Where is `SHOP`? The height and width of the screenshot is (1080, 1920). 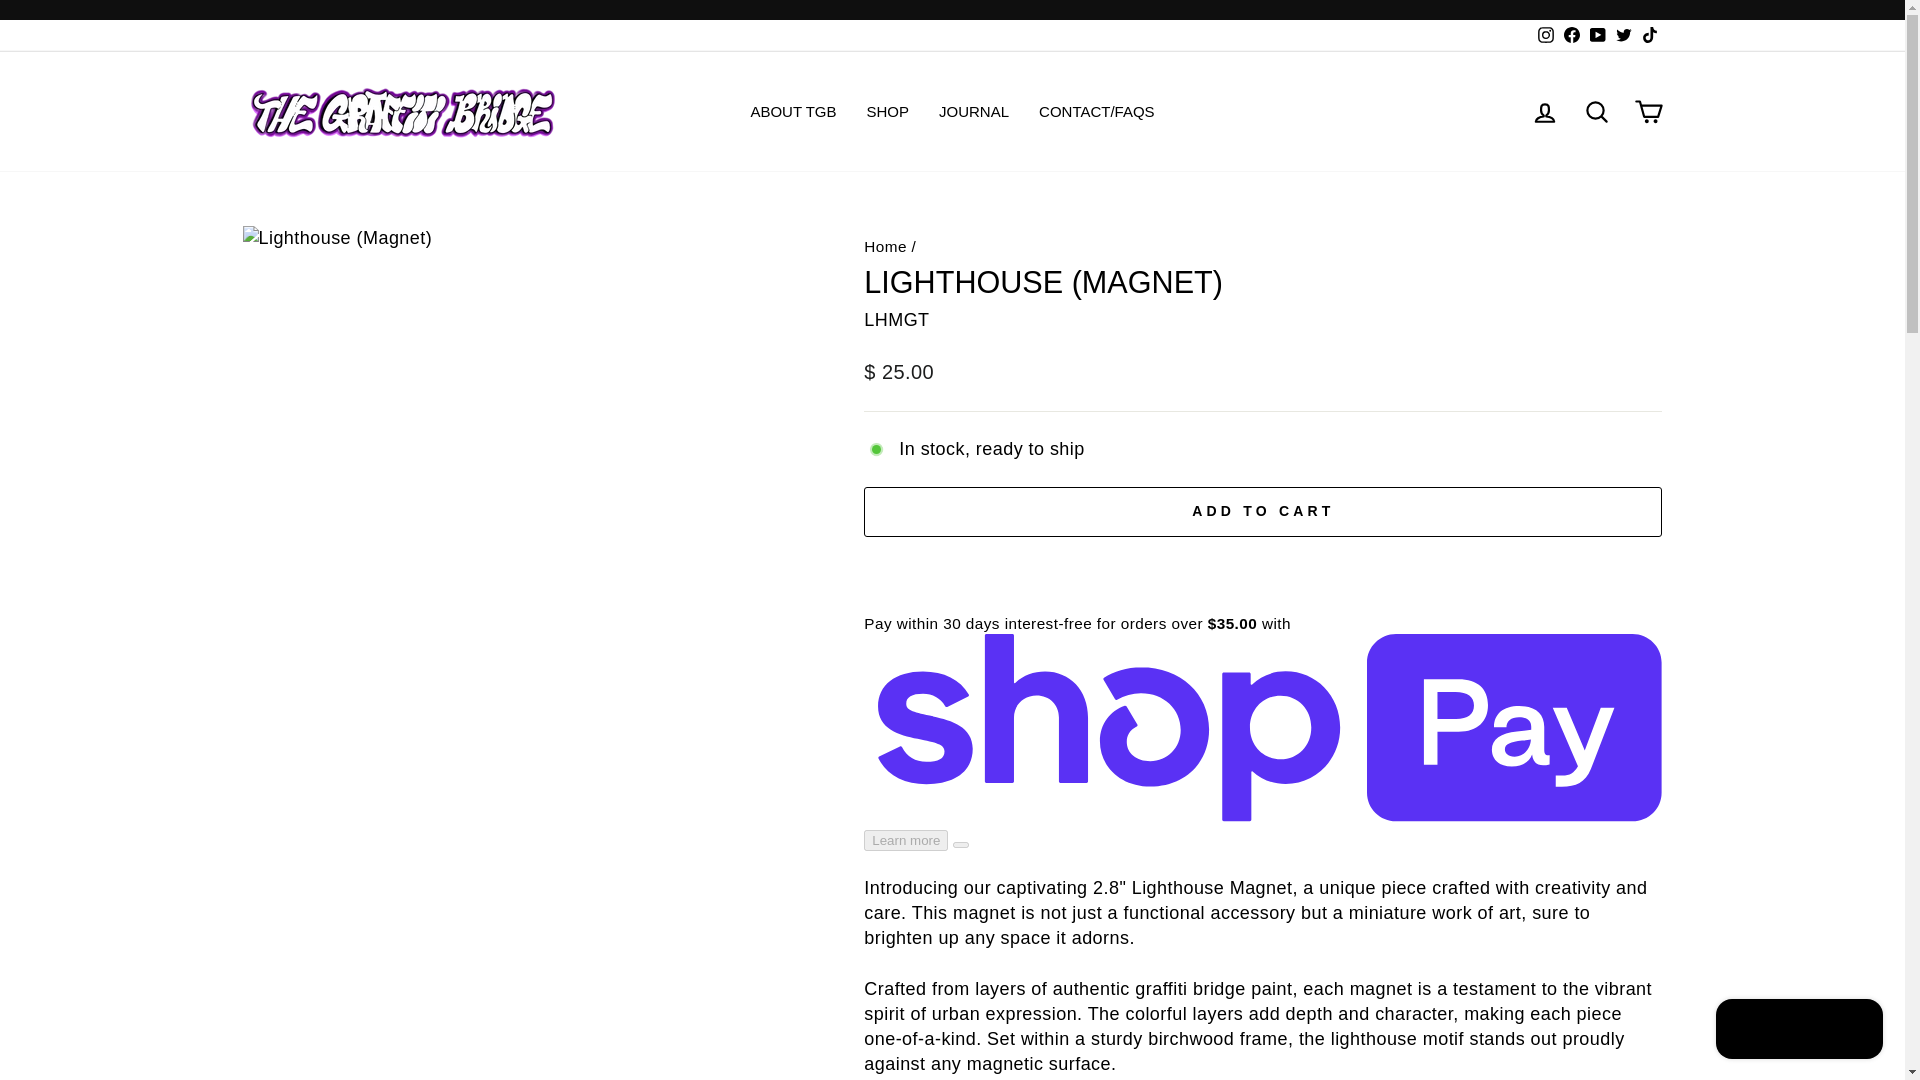 SHOP is located at coordinates (888, 112).